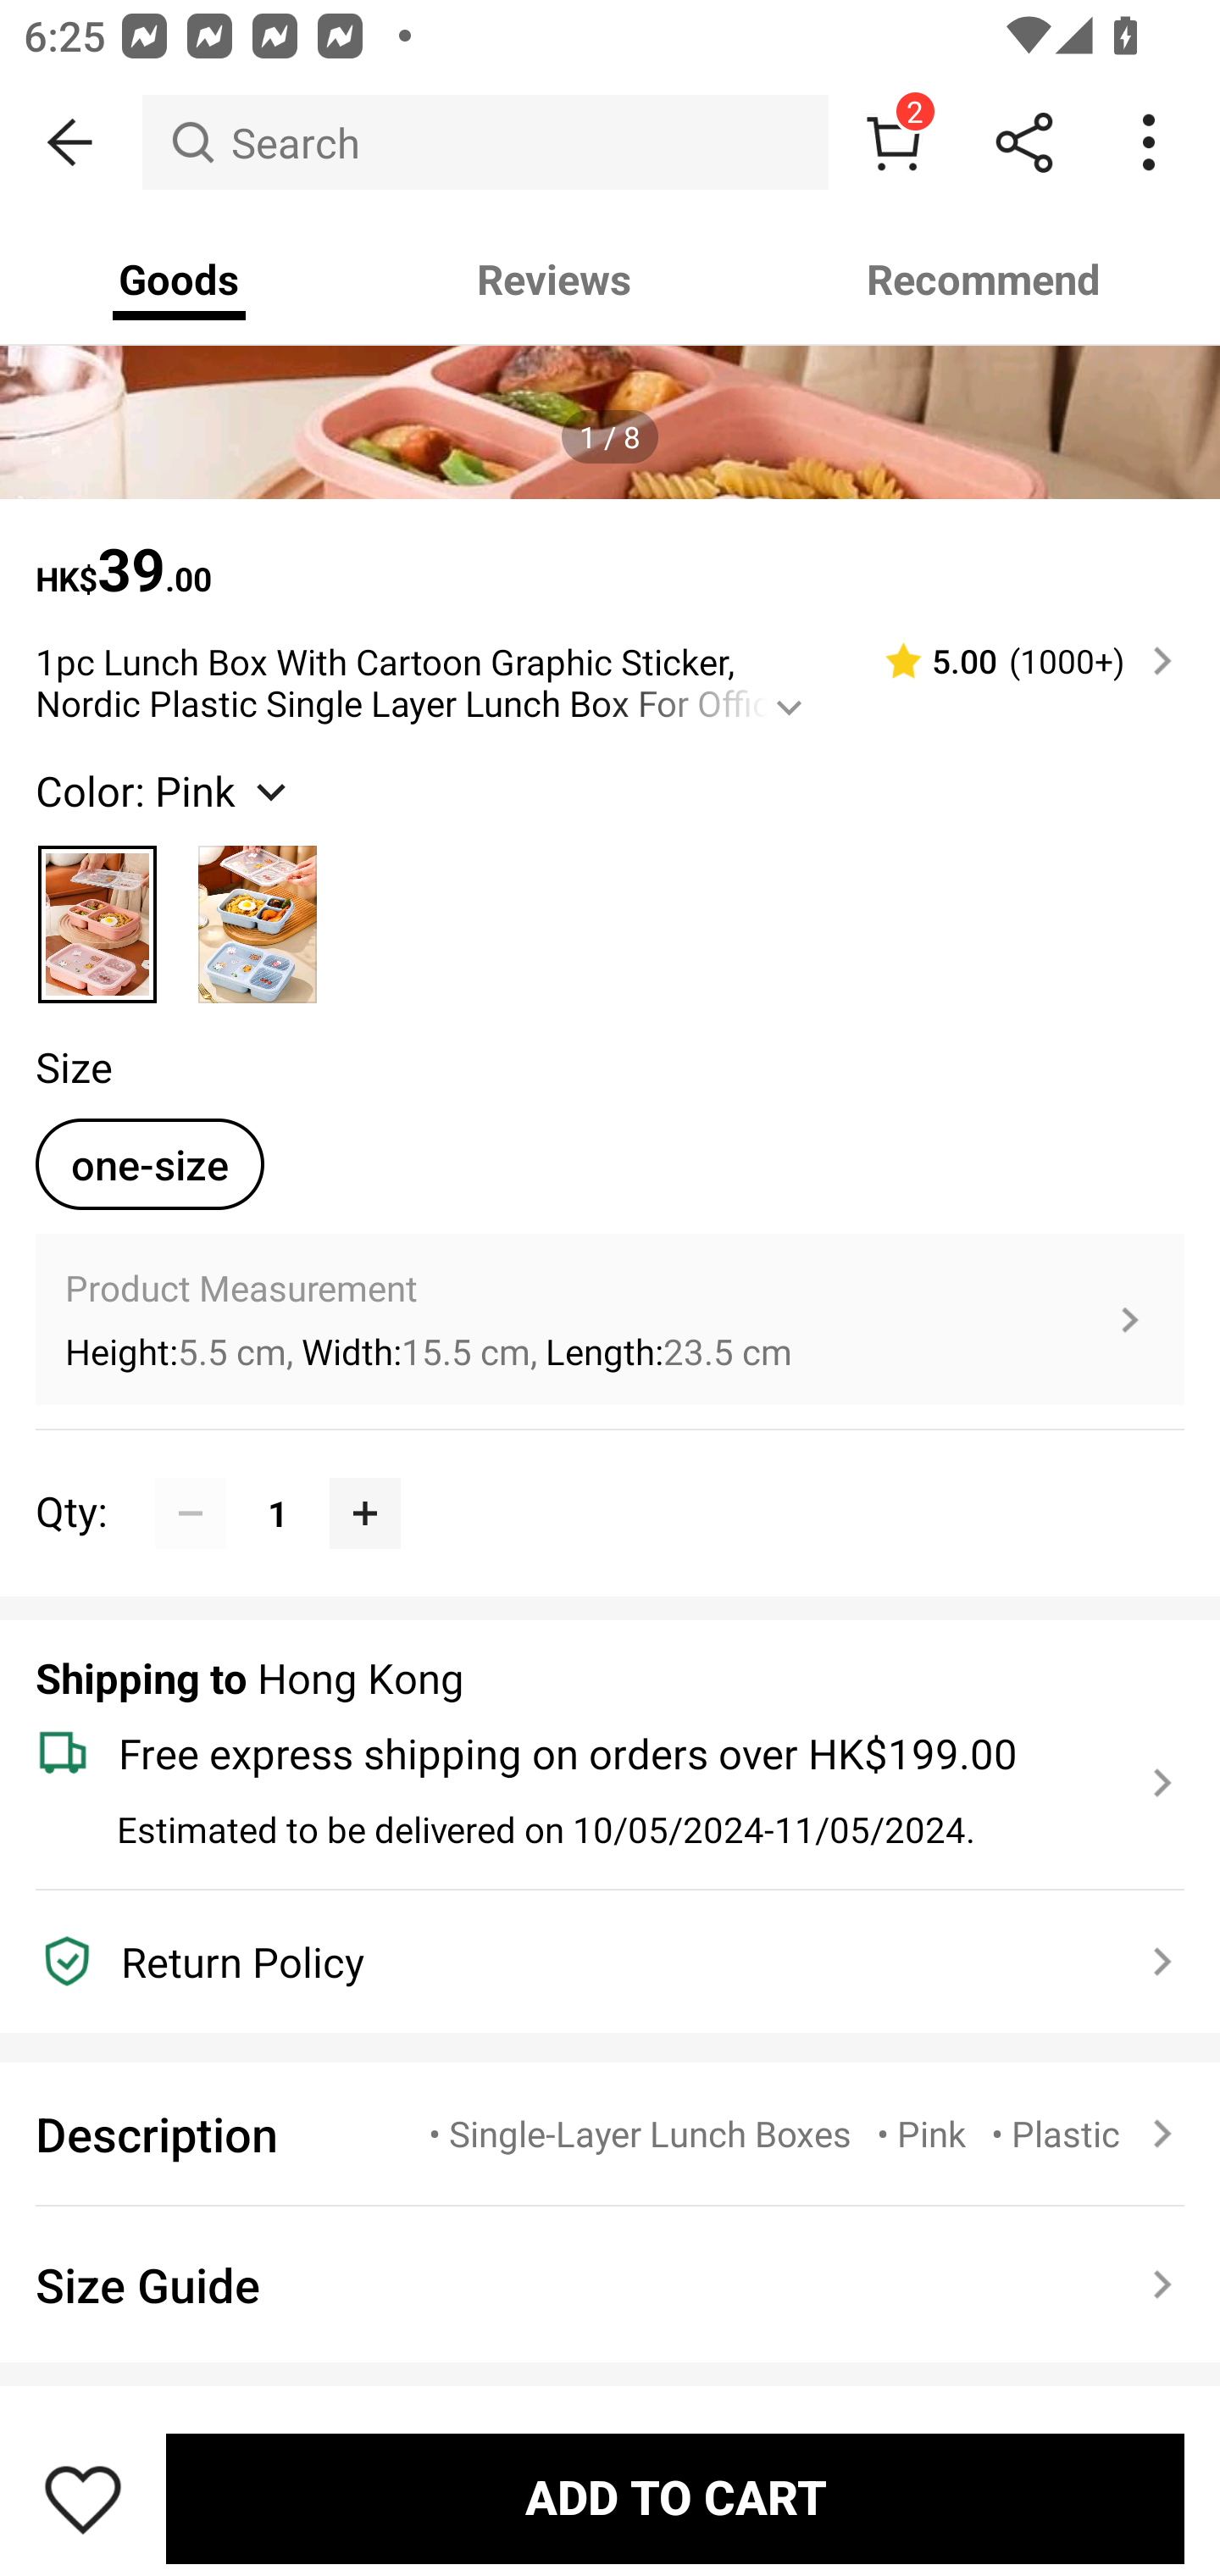 This screenshot has height=2576, width=1220. What do you see at coordinates (610, 553) in the screenshot?
I see `HK$39.00` at bounding box center [610, 553].